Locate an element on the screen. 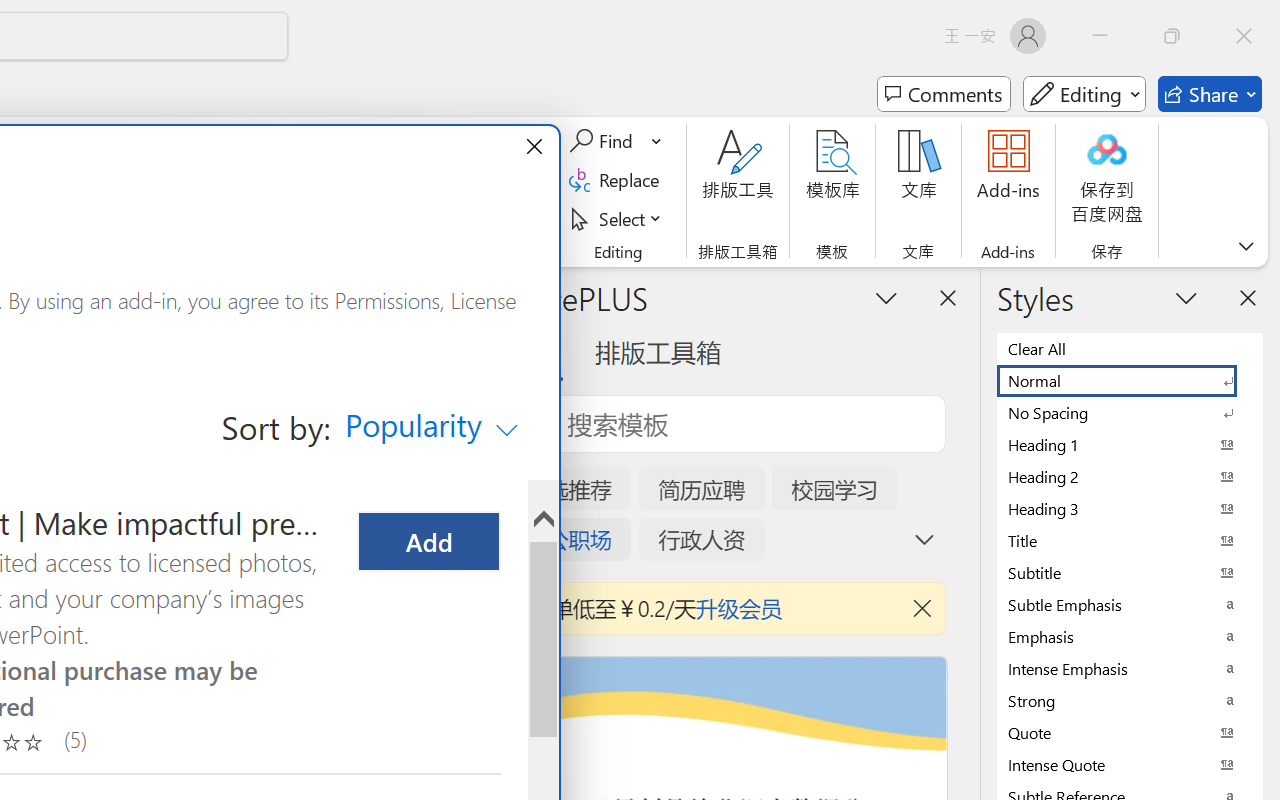 The image size is (1280, 800). Quote is located at coordinates (1130, 732).